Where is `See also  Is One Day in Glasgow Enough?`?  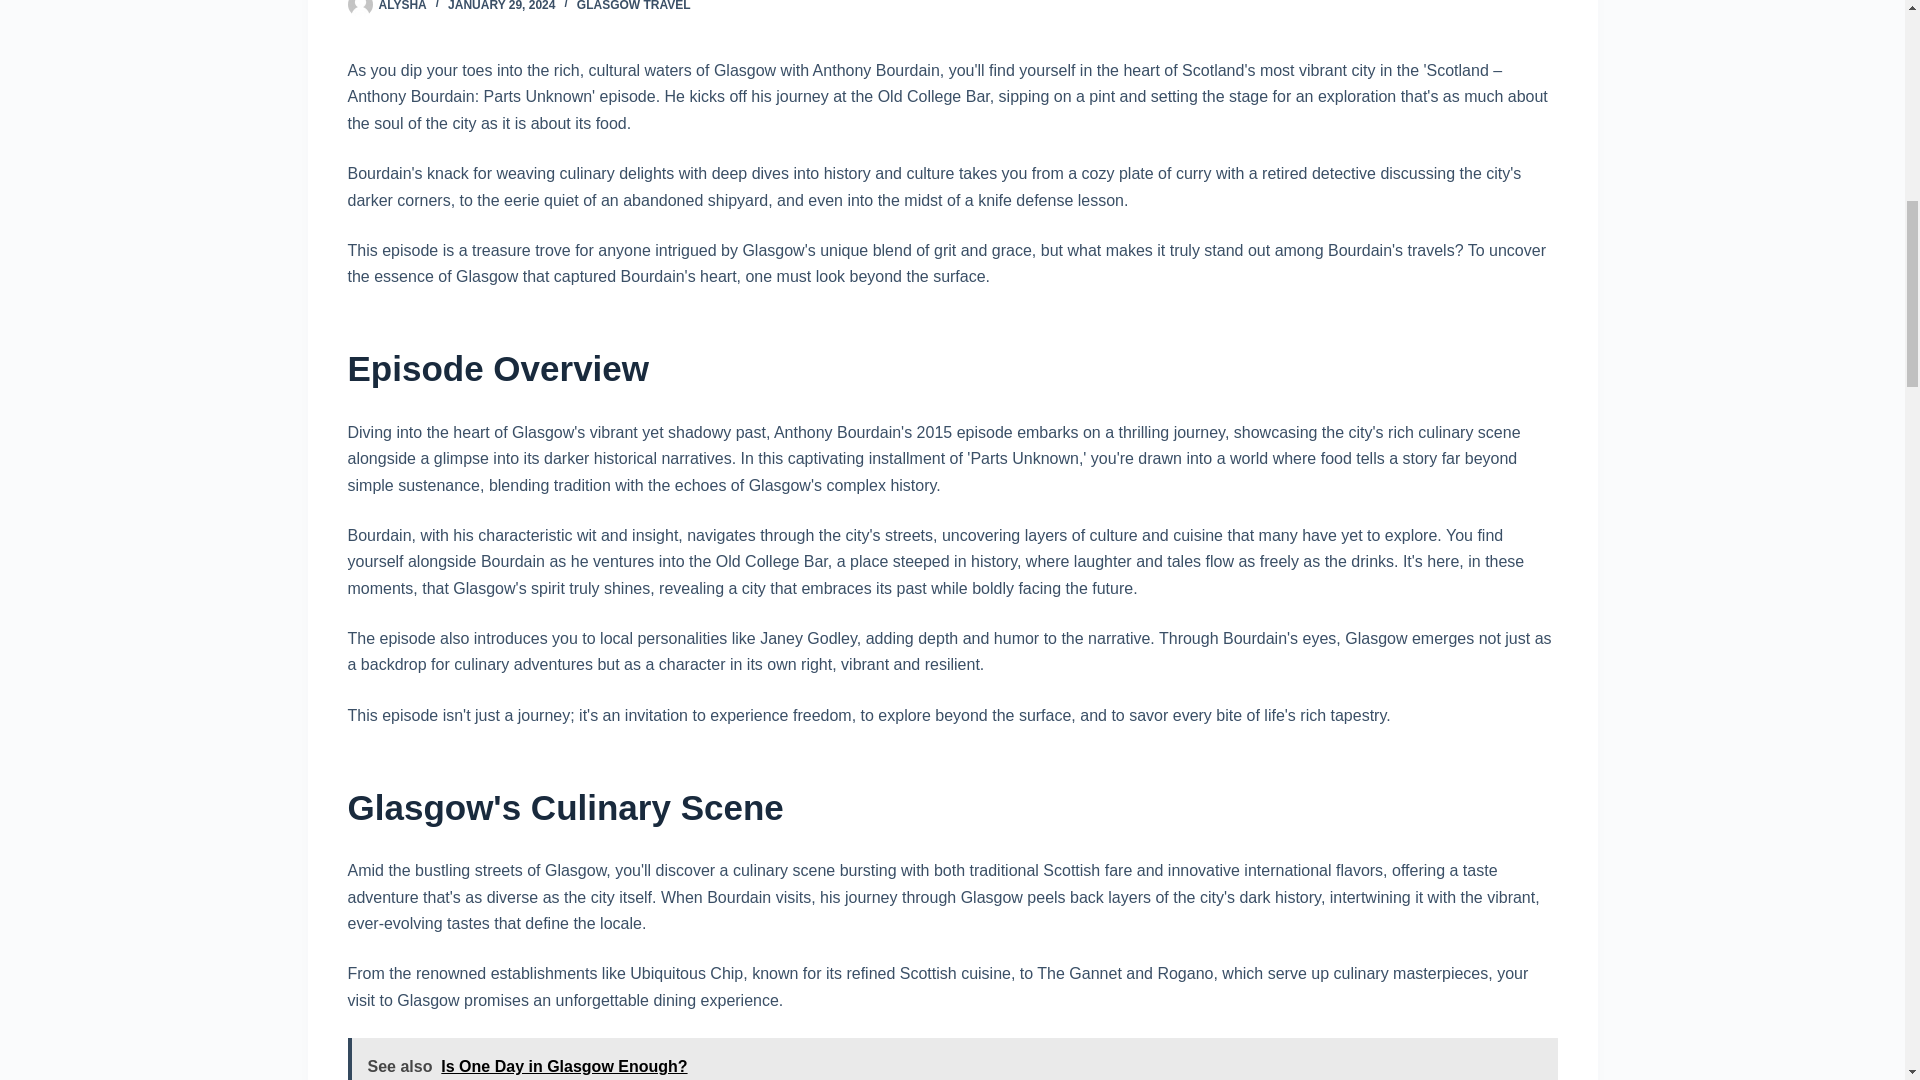 See also  Is One Day in Glasgow Enough? is located at coordinates (952, 1058).